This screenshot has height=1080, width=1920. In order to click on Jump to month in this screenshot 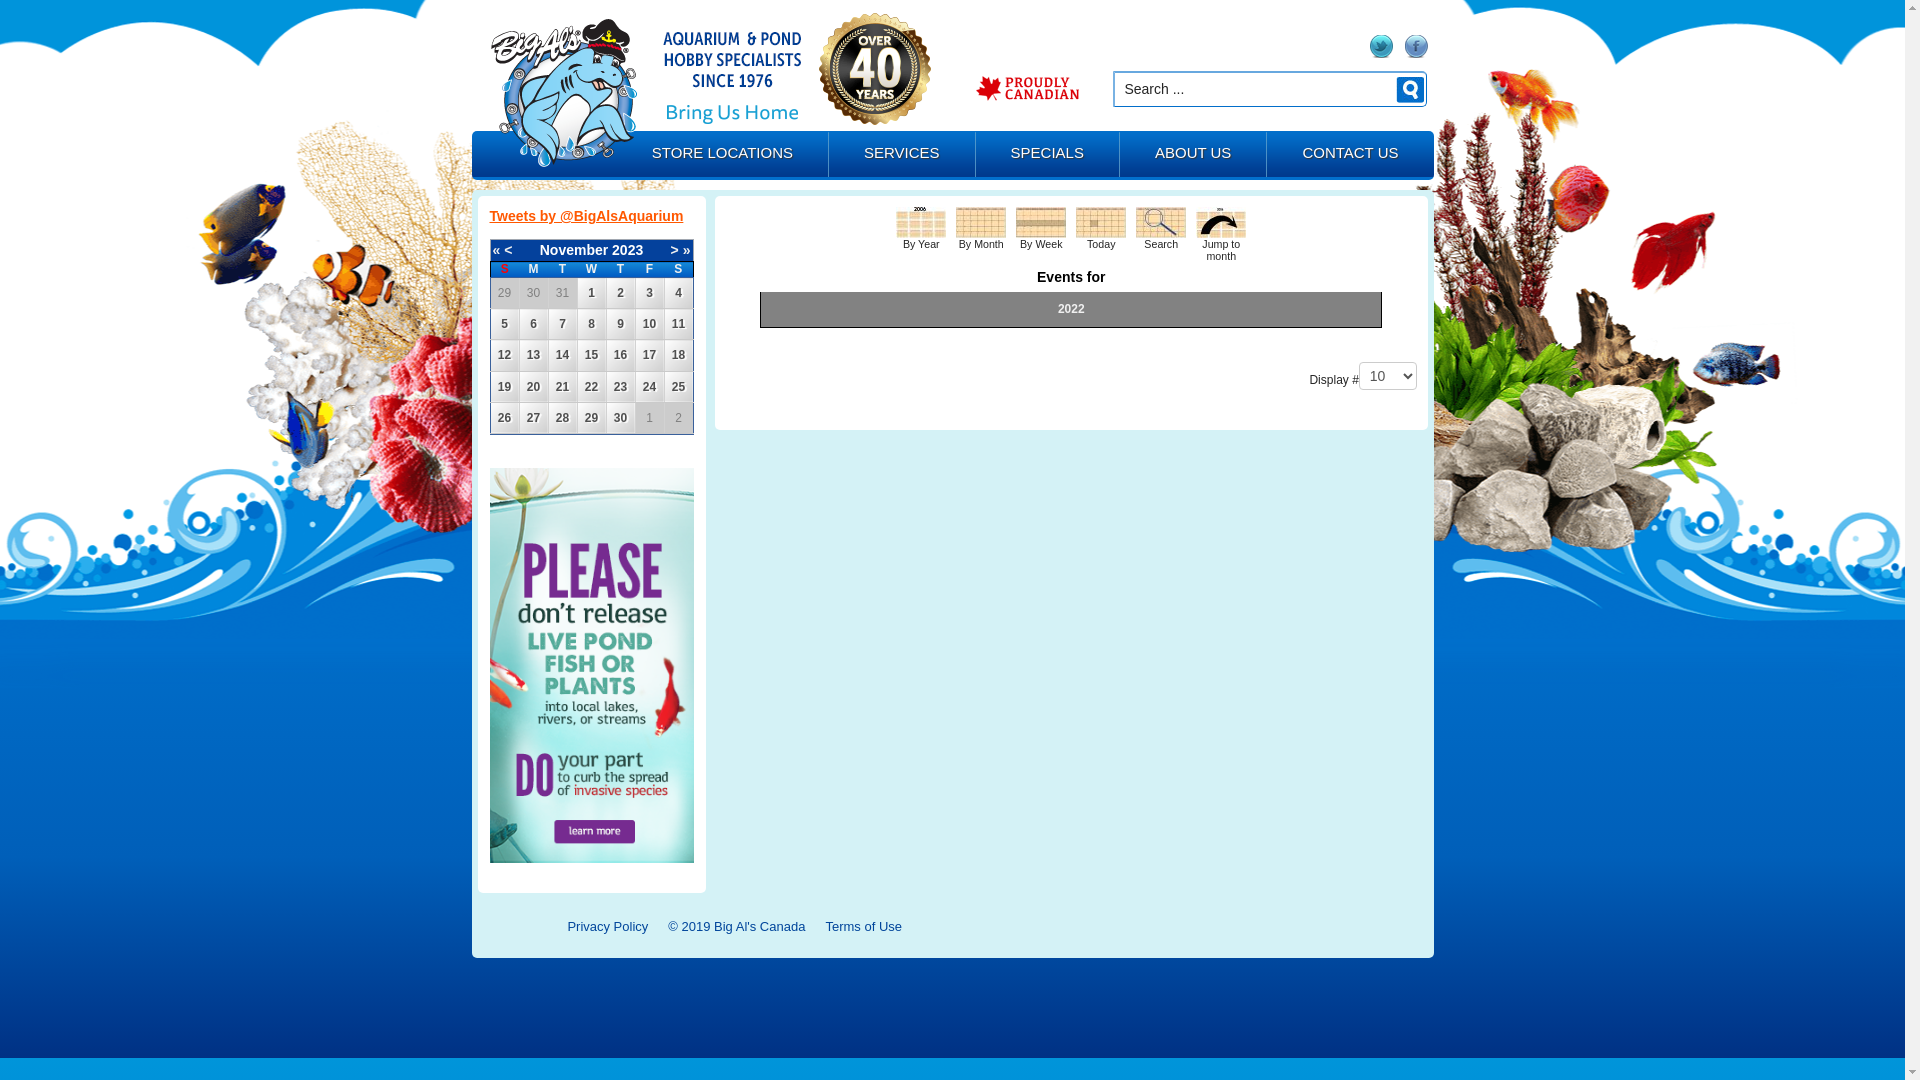, I will do `click(1221, 222)`.